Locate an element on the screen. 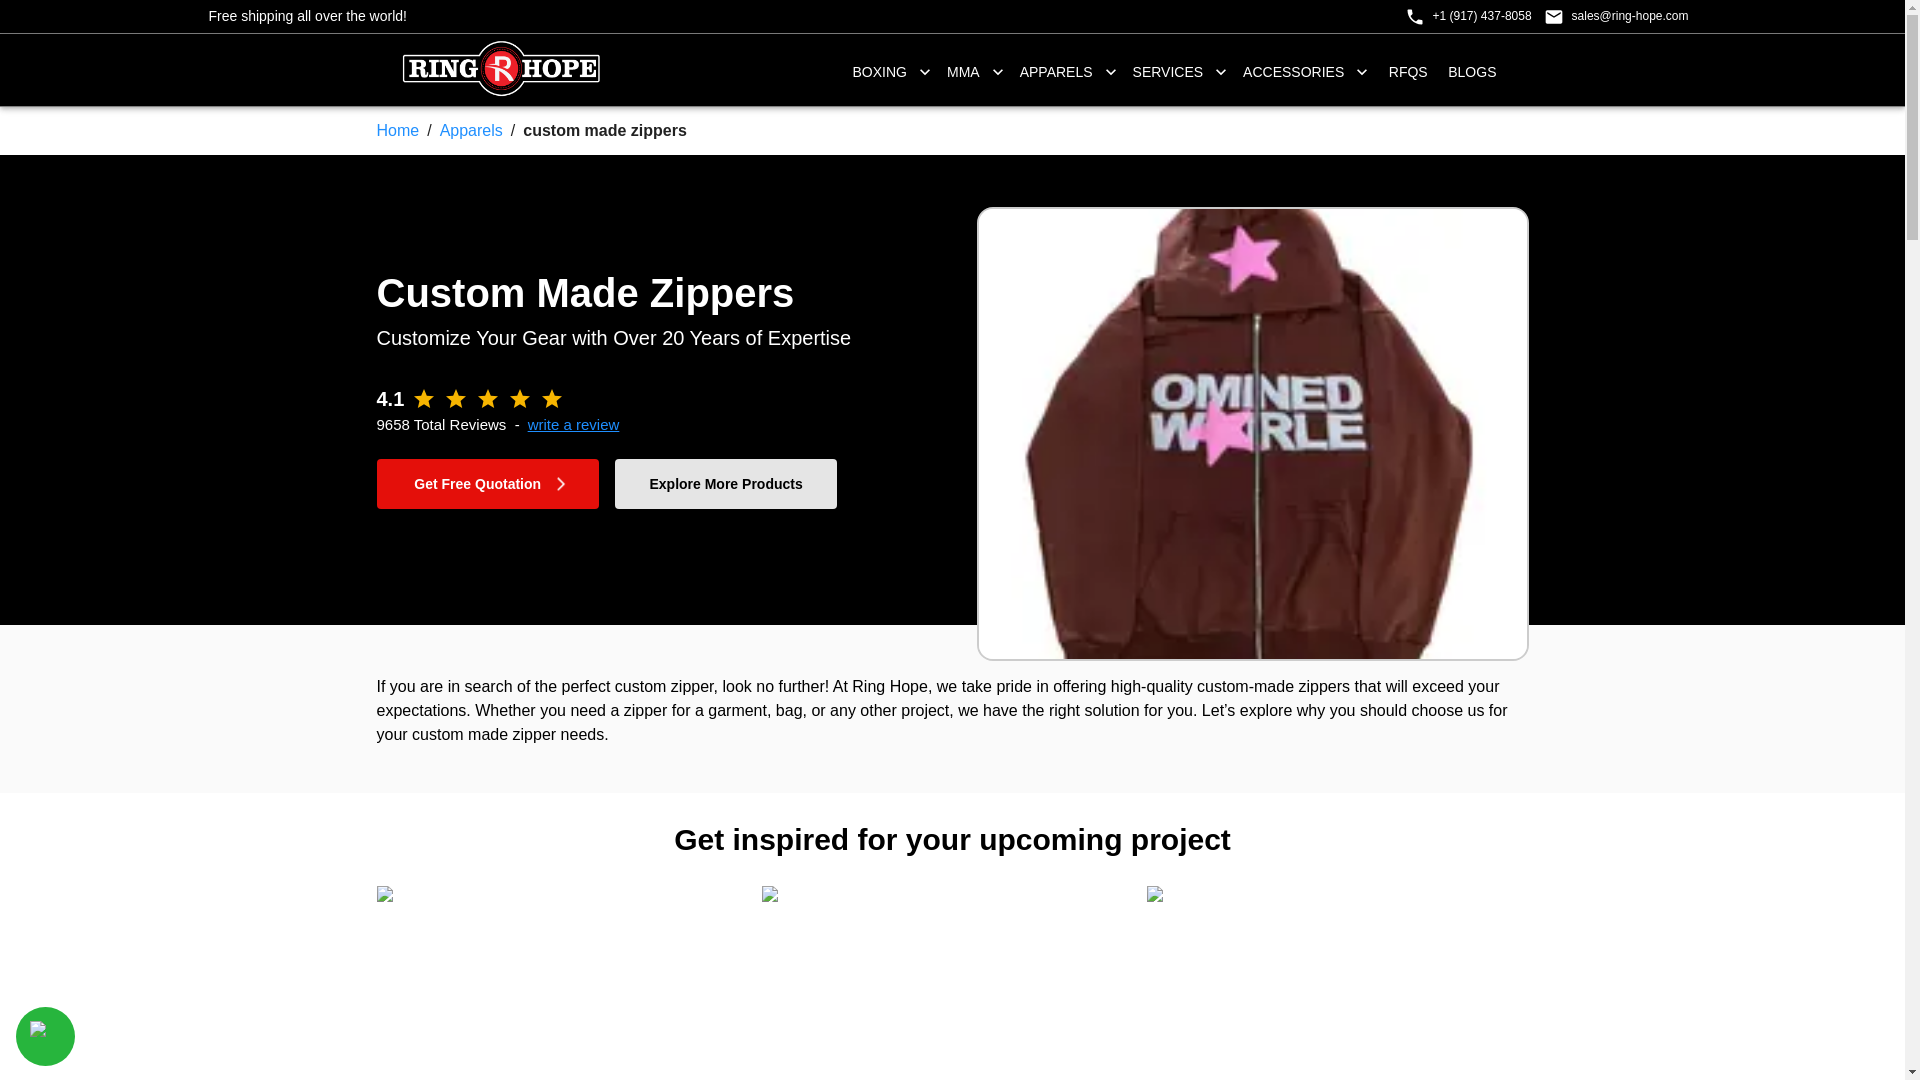  BOXING is located at coordinates (891, 72).